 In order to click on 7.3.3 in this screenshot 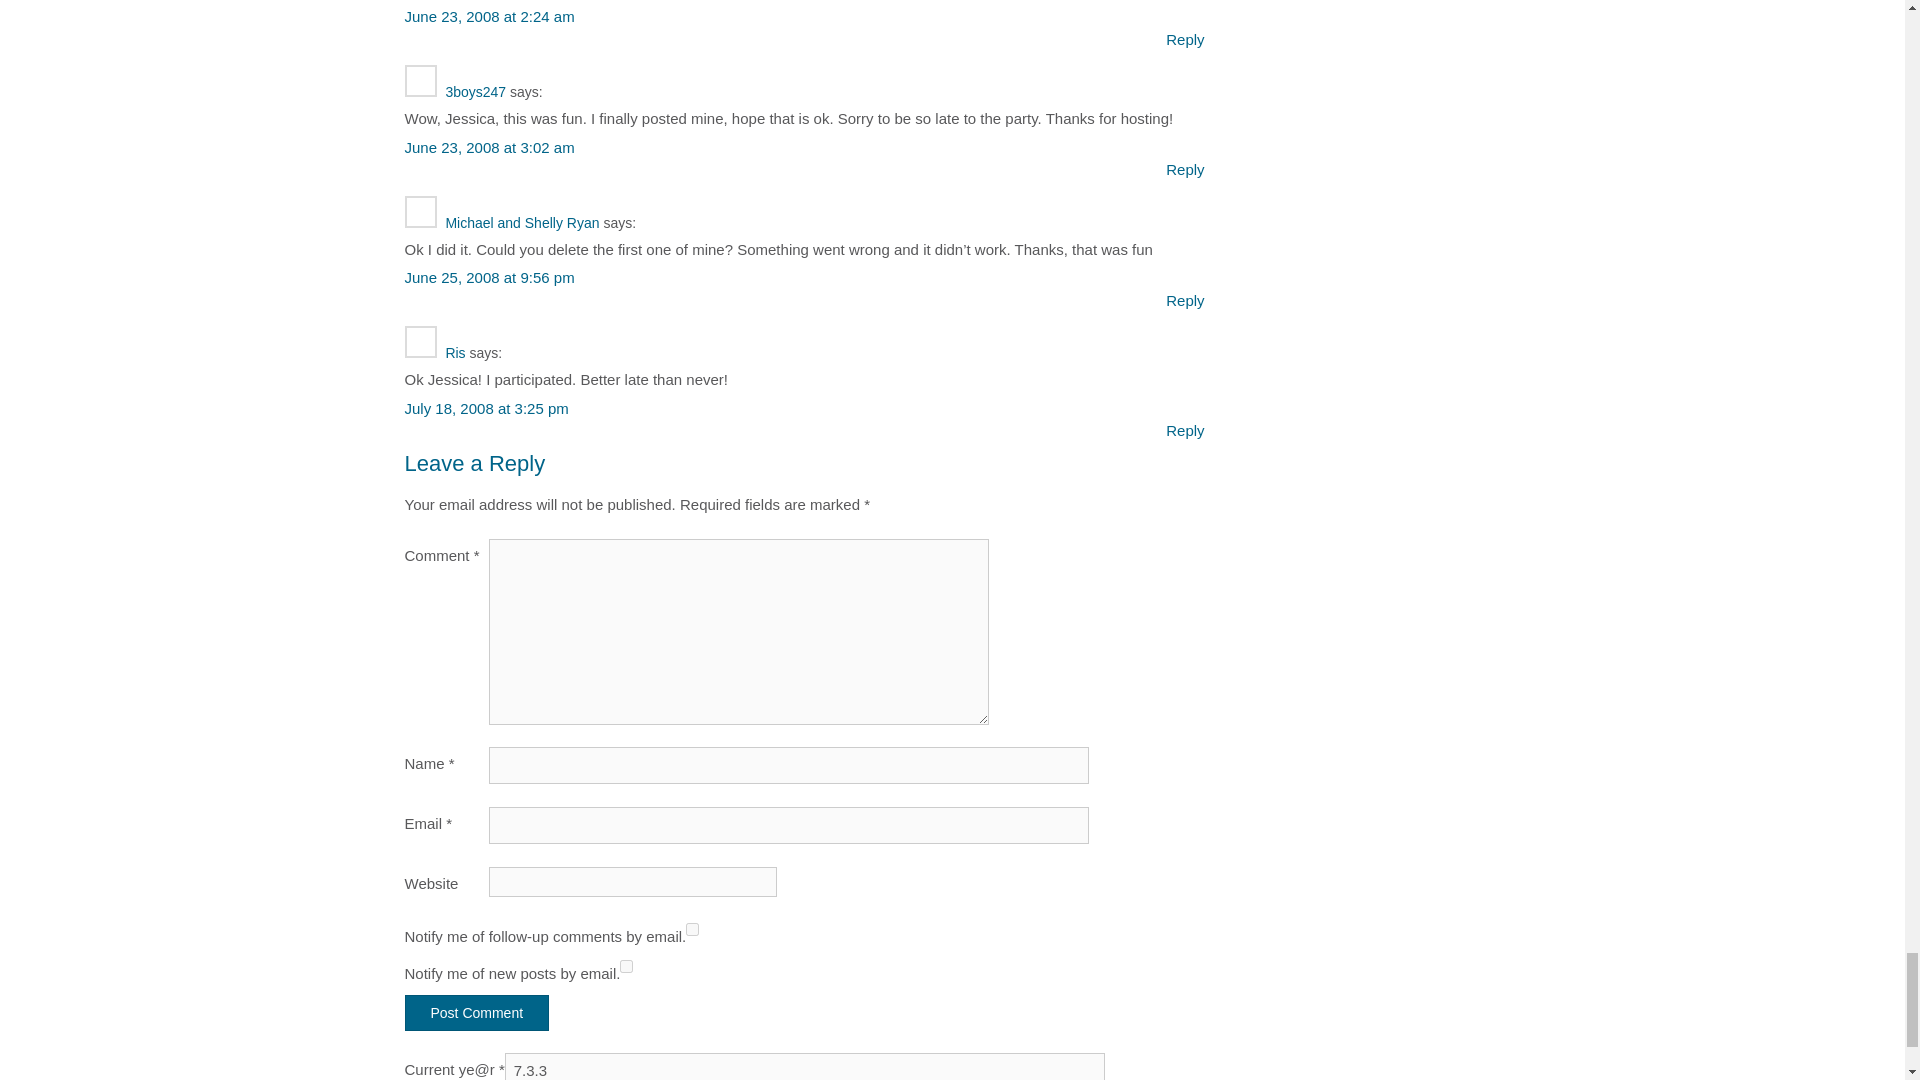, I will do `click(804, 1066)`.